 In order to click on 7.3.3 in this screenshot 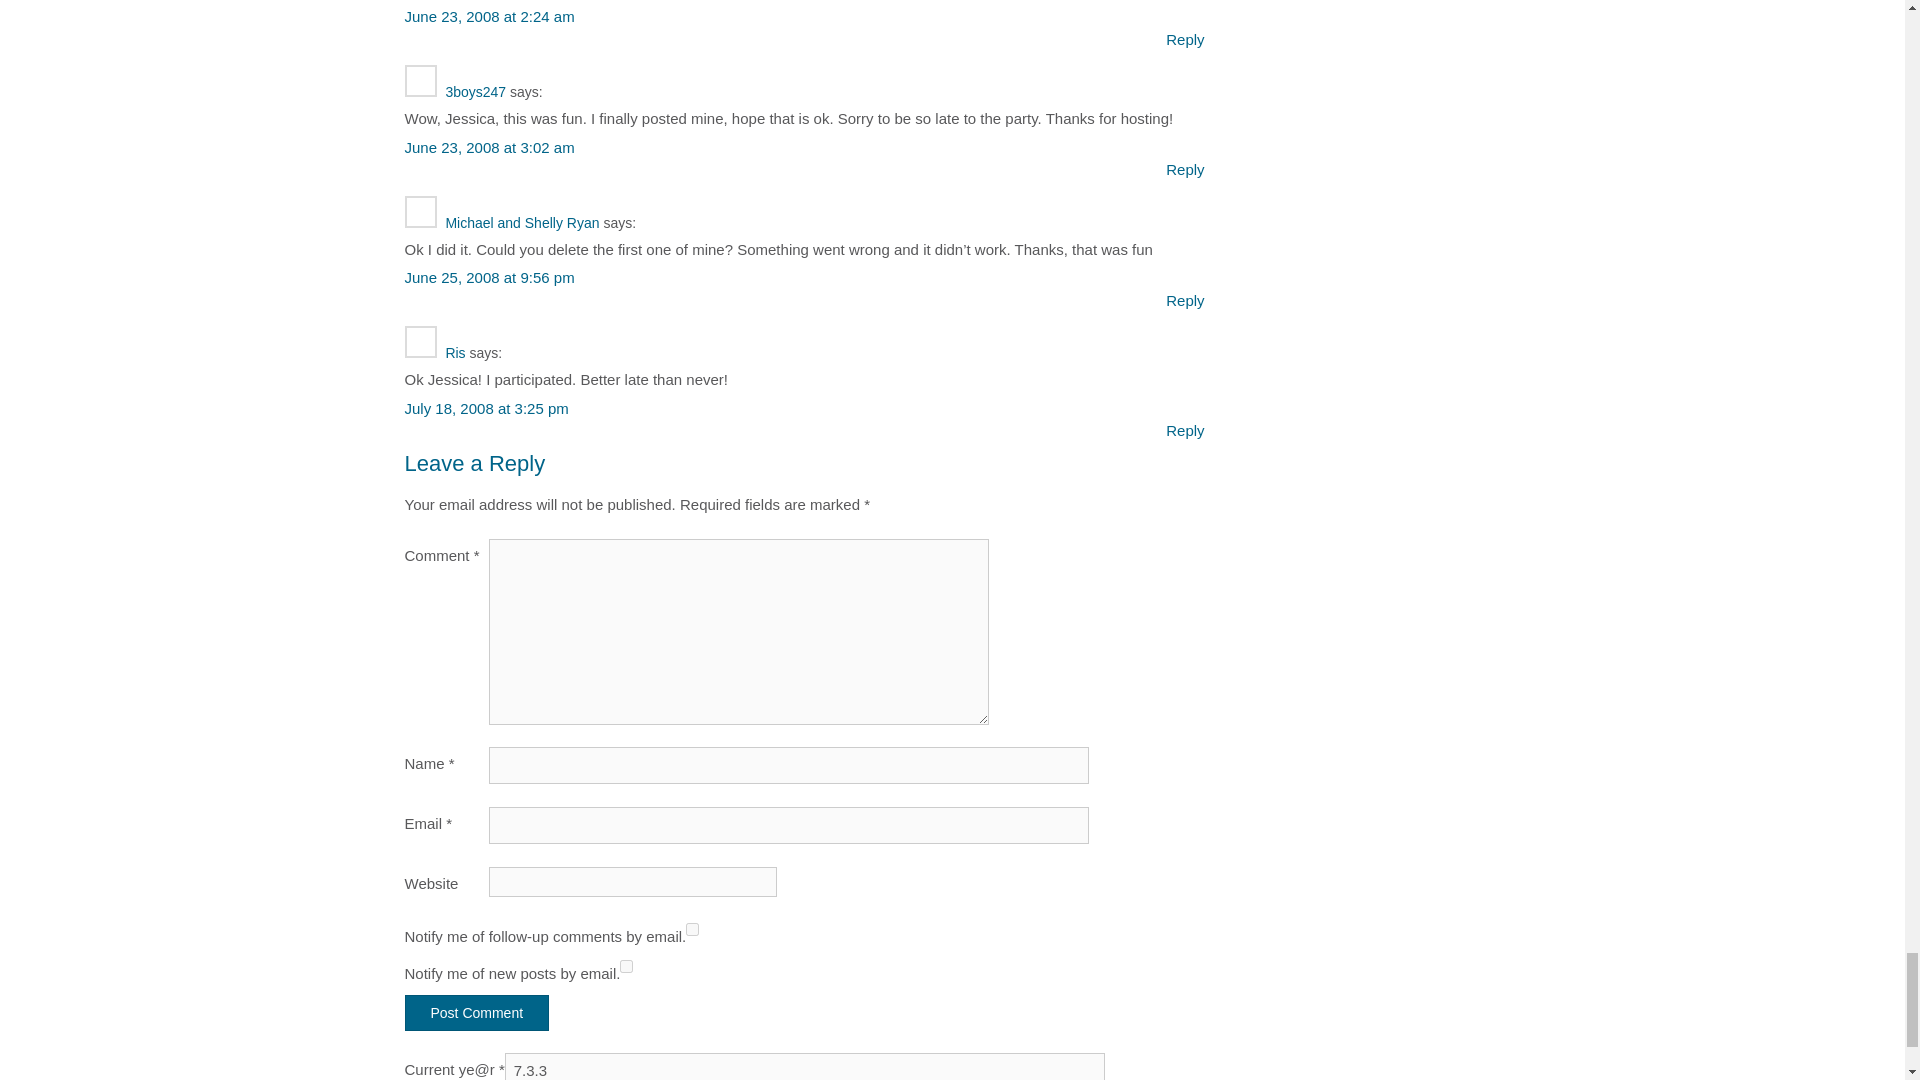, I will do `click(804, 1066)`.